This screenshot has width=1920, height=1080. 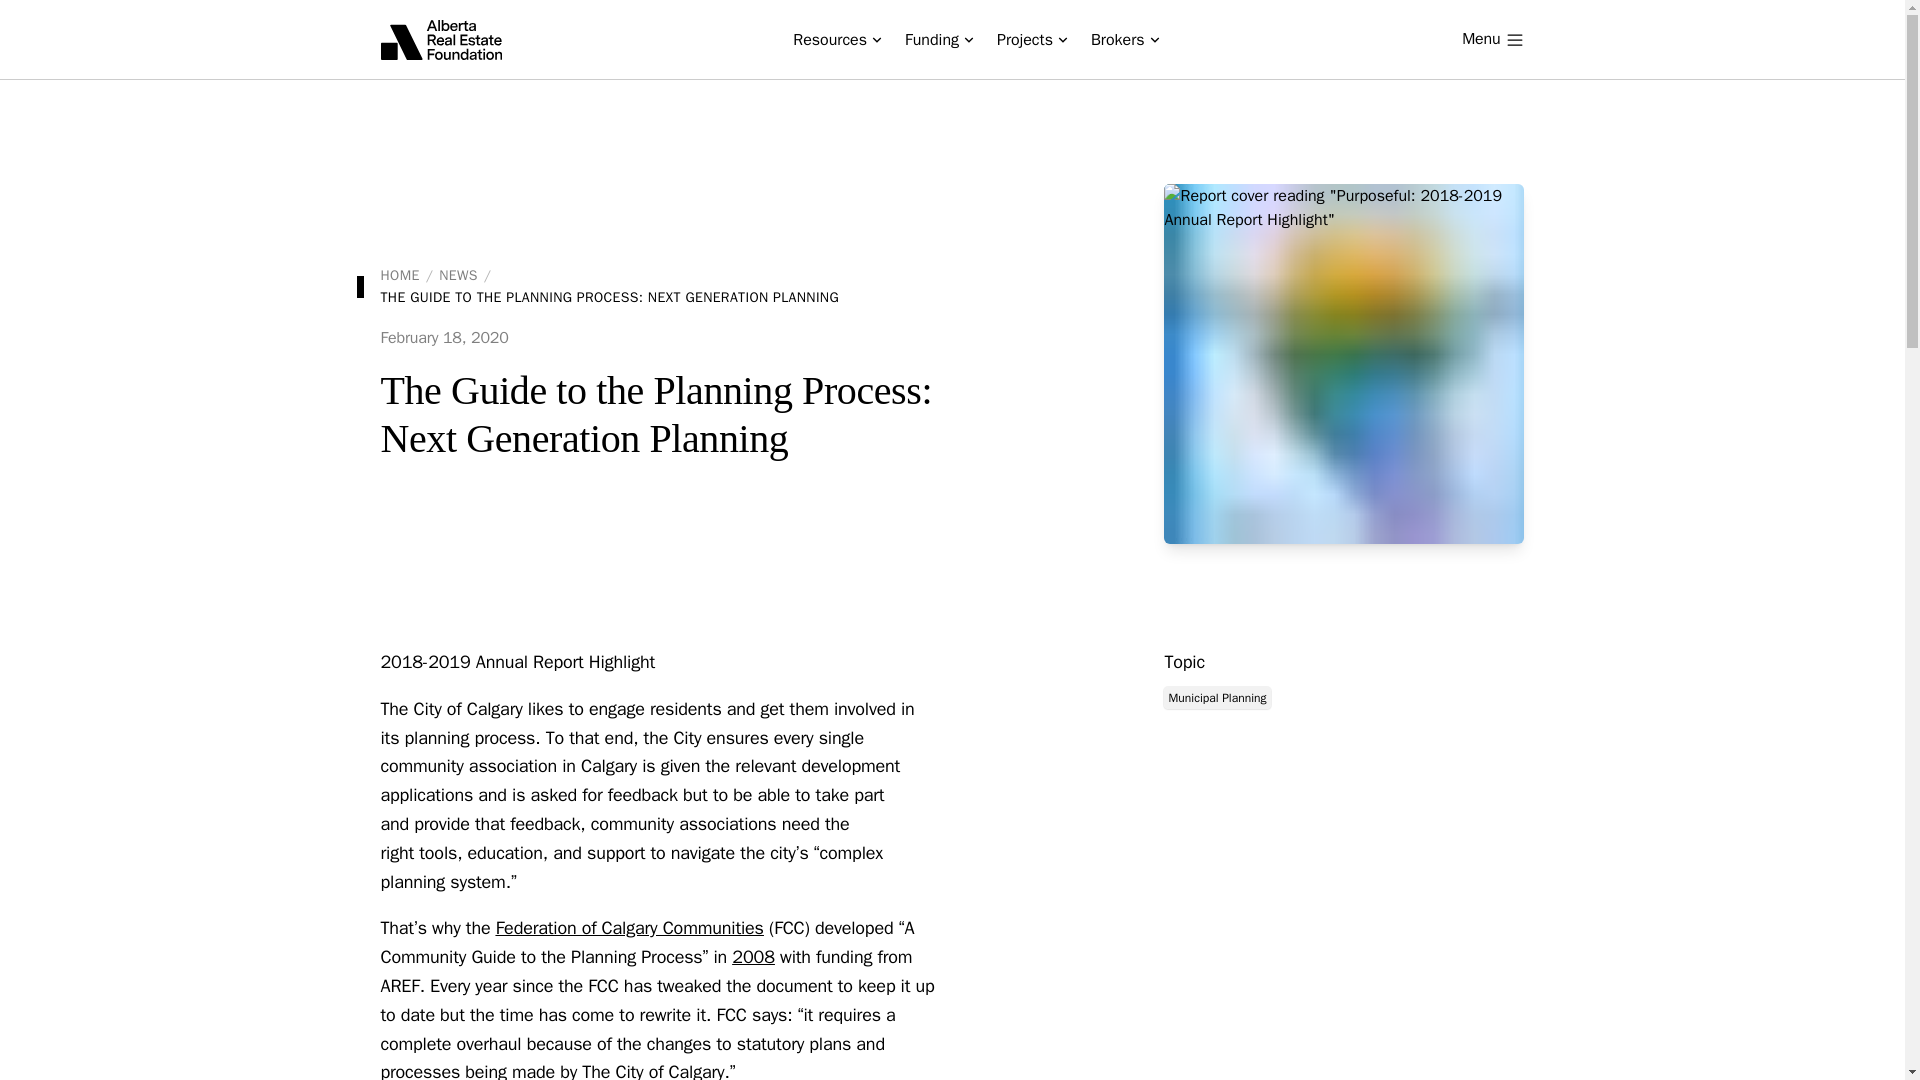 I want to click on Municipal Planning, so click(x=1216, y=696).